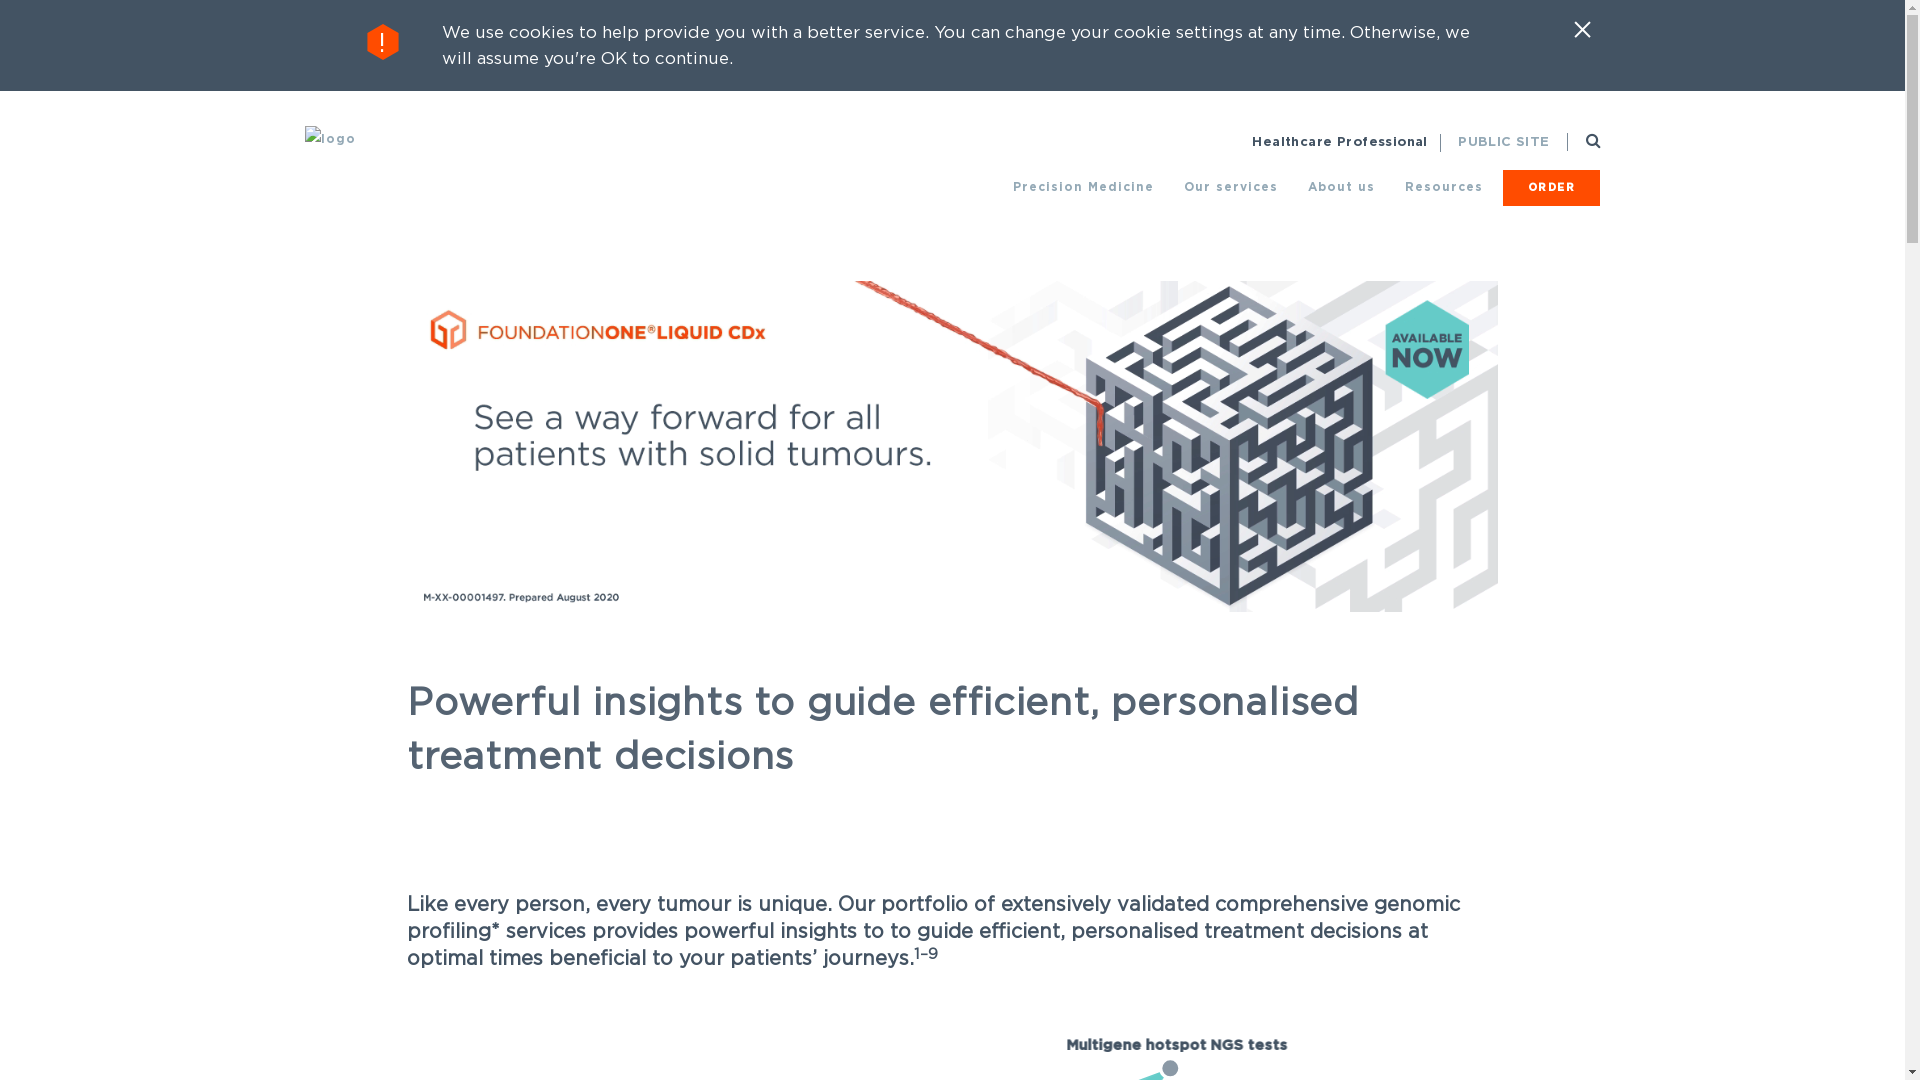 This screenshot has width=1920, height=1080. What do you see at coordinates (1231, 187) in the screenshot?
I see `Our services` at bounding box center [1231, 187].